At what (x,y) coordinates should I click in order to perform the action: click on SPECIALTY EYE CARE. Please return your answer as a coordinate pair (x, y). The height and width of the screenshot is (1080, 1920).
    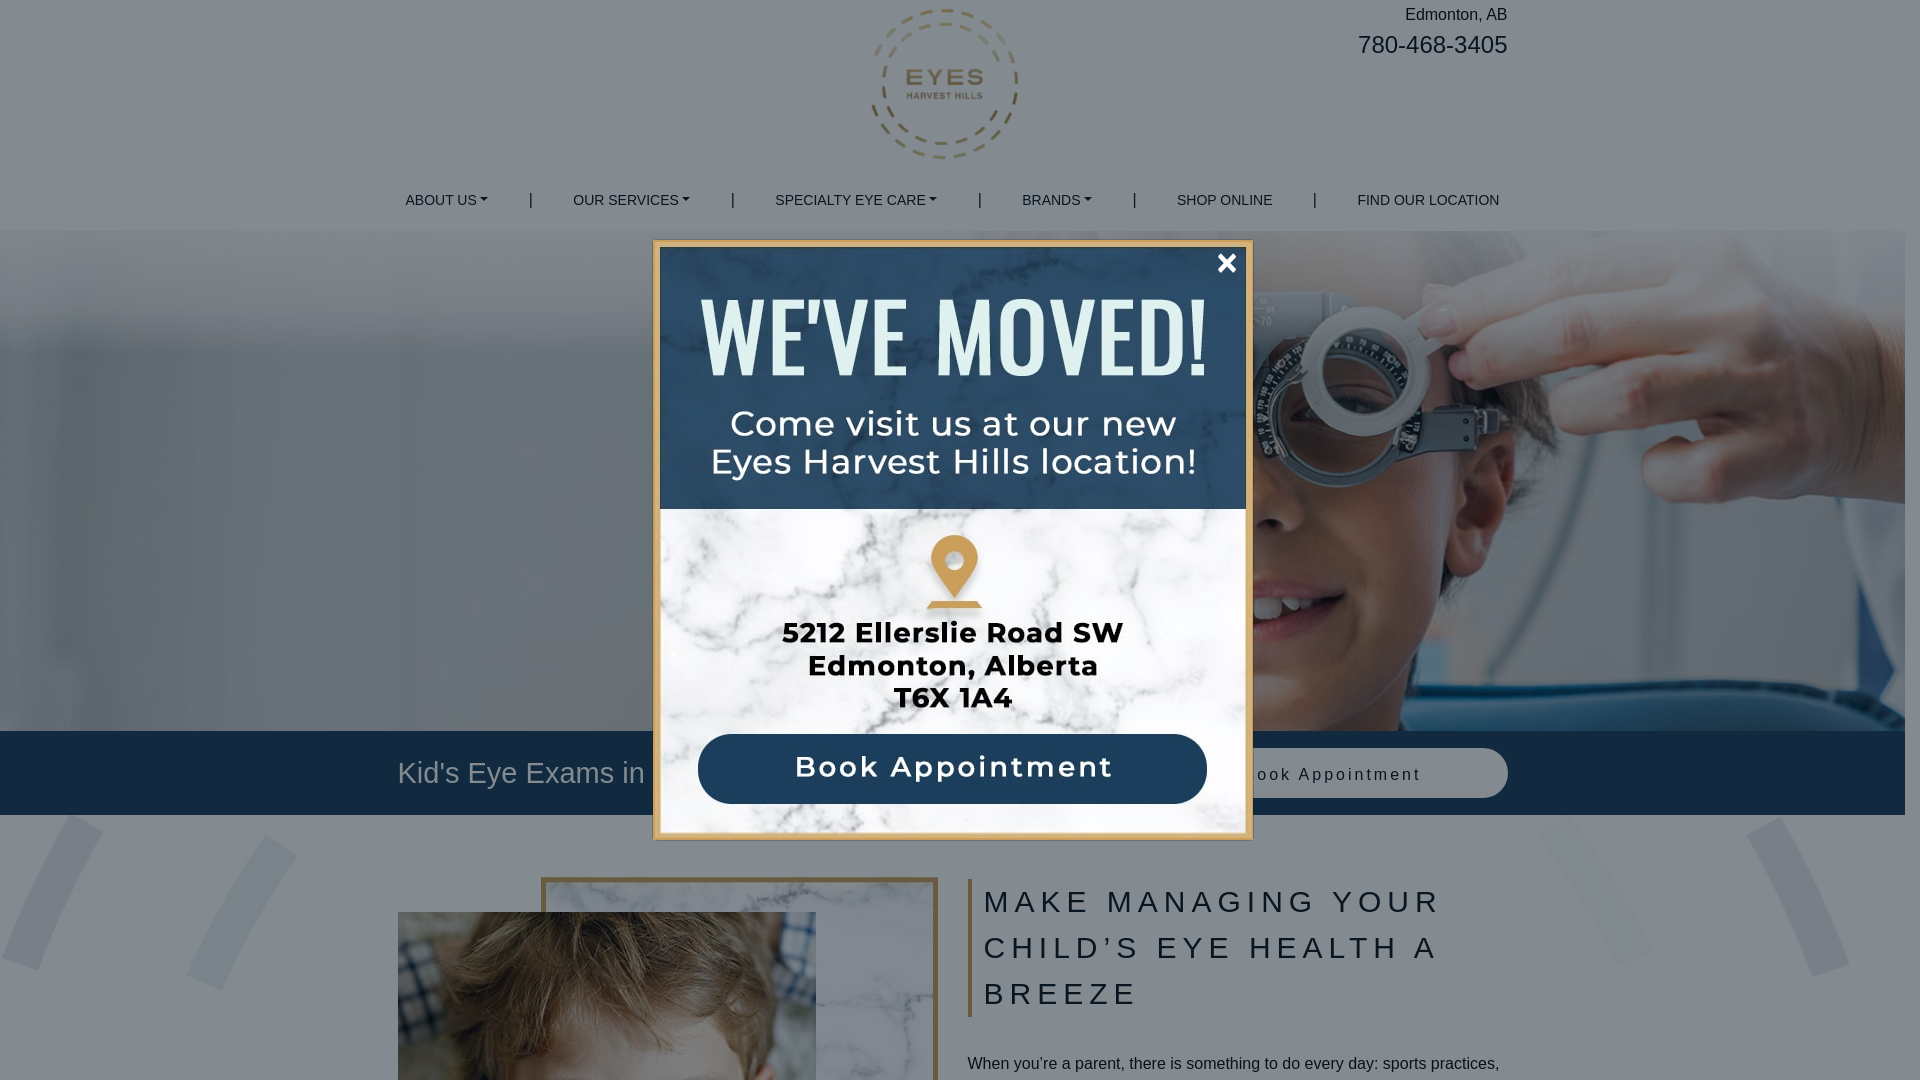
    Looking at the image, I should click on (855, 200).